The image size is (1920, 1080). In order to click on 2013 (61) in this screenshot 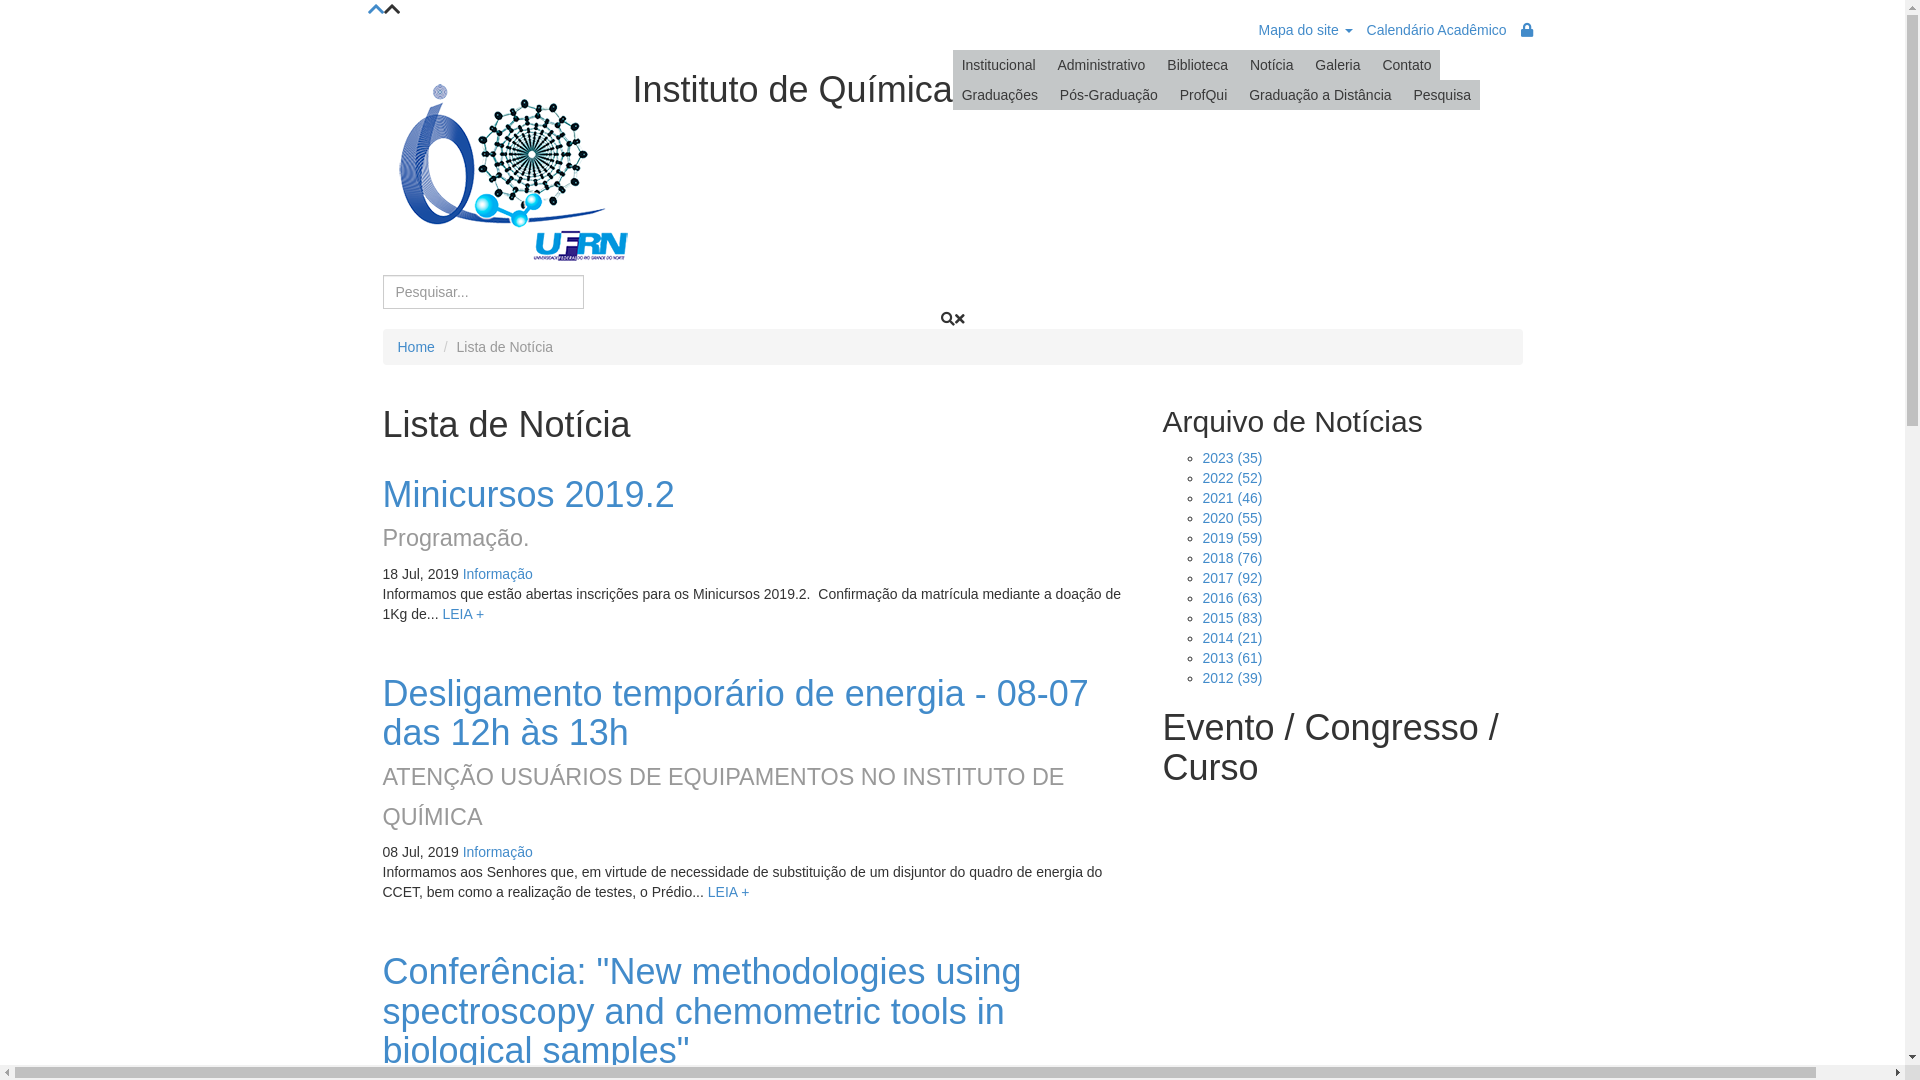, I will do `click(1232, 658)`.